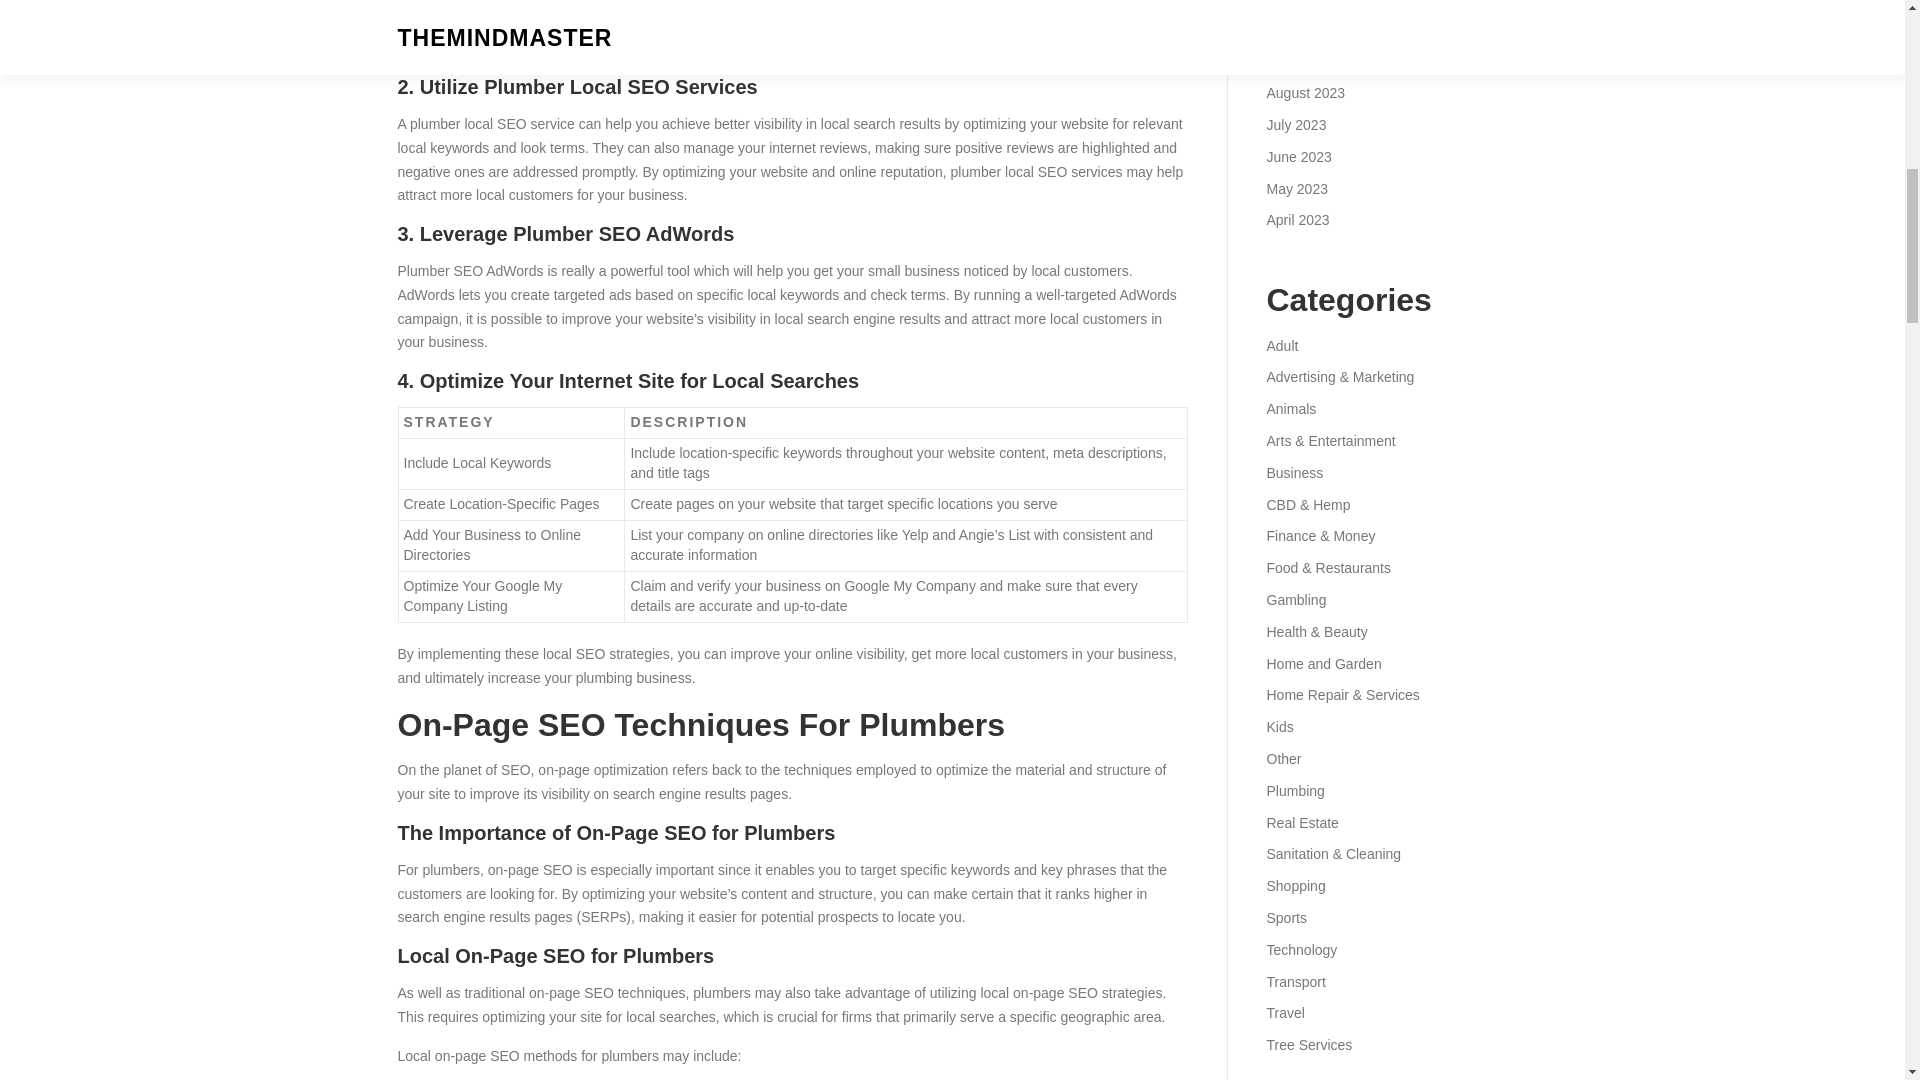 Image resolution: width=1920 pixels, height=1080 pixels. Describe the element at coordinates (1296, 600) in the screenshot. I see `Gambling` at that location.